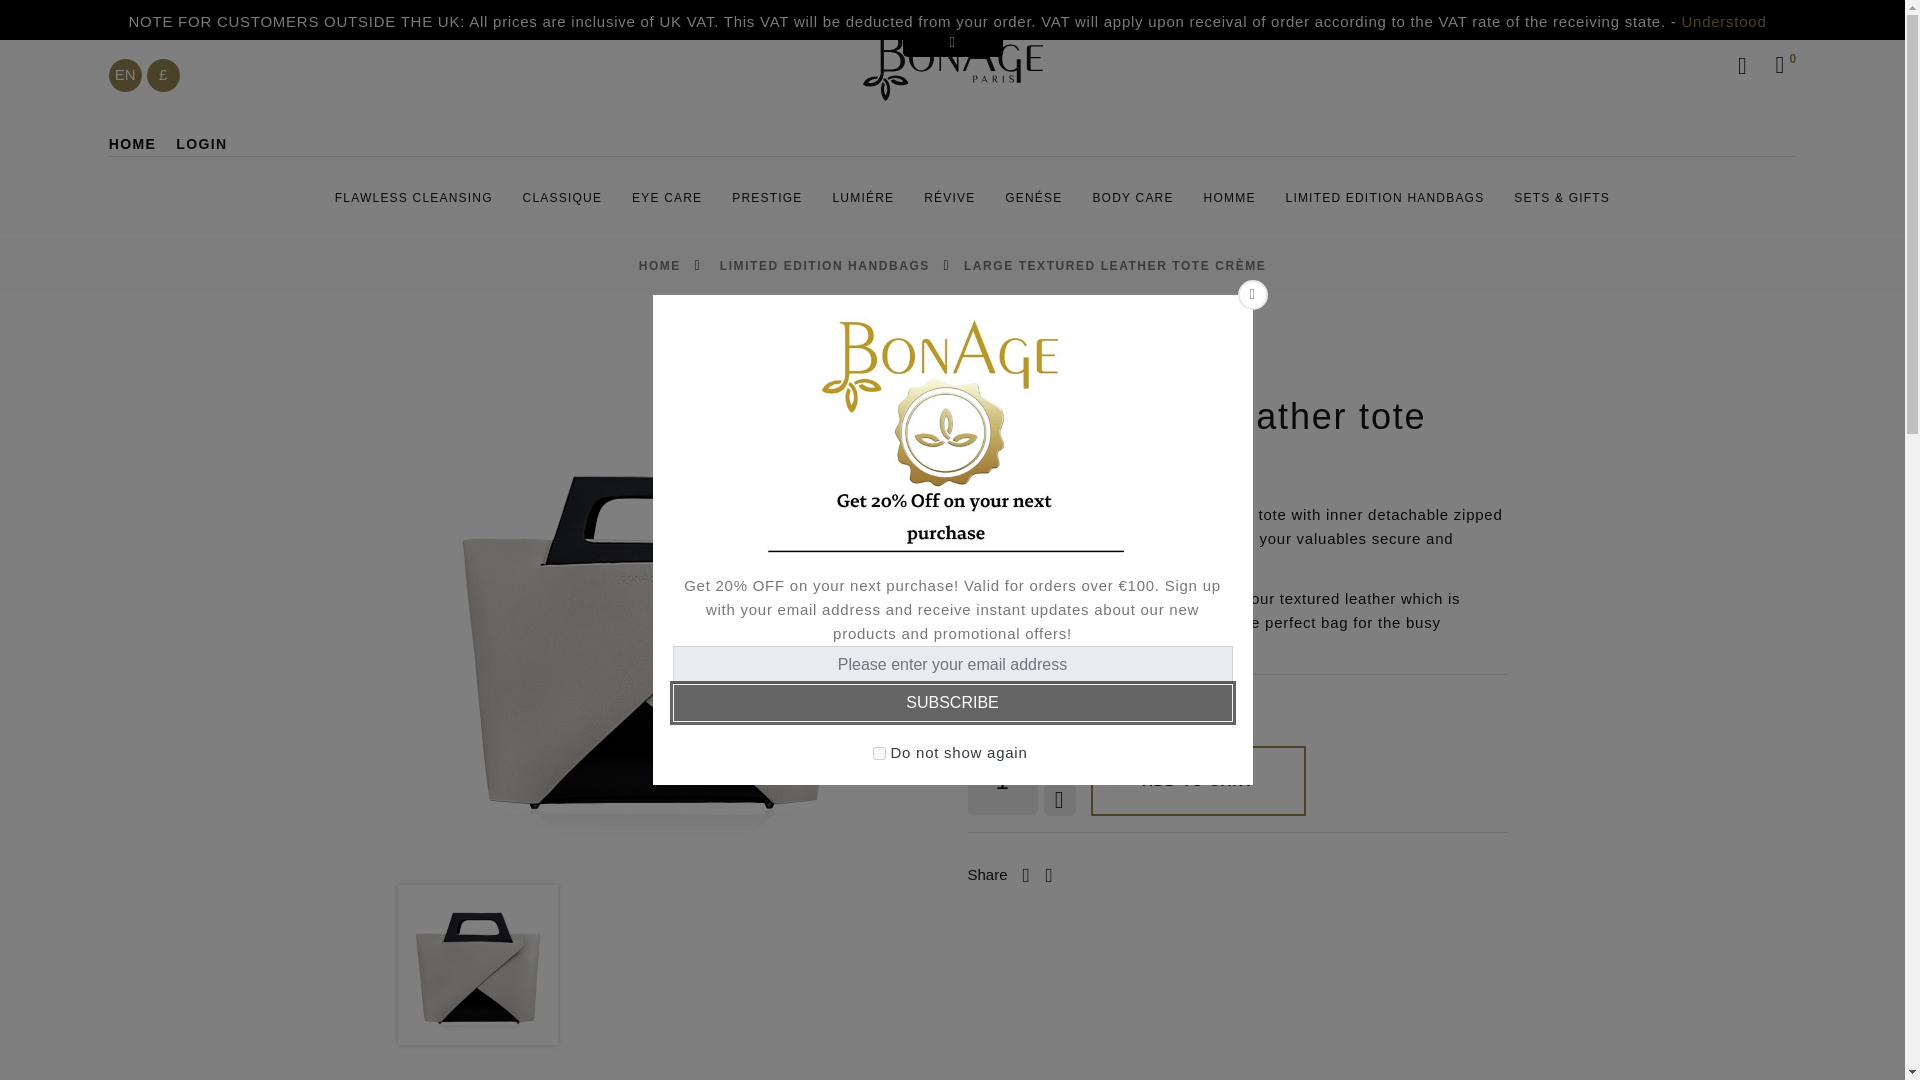 Image resolution: width=1920 pixels, height=1080 pixels. I want to click on FLAWLESS CLEANSING, so click(414, 198).